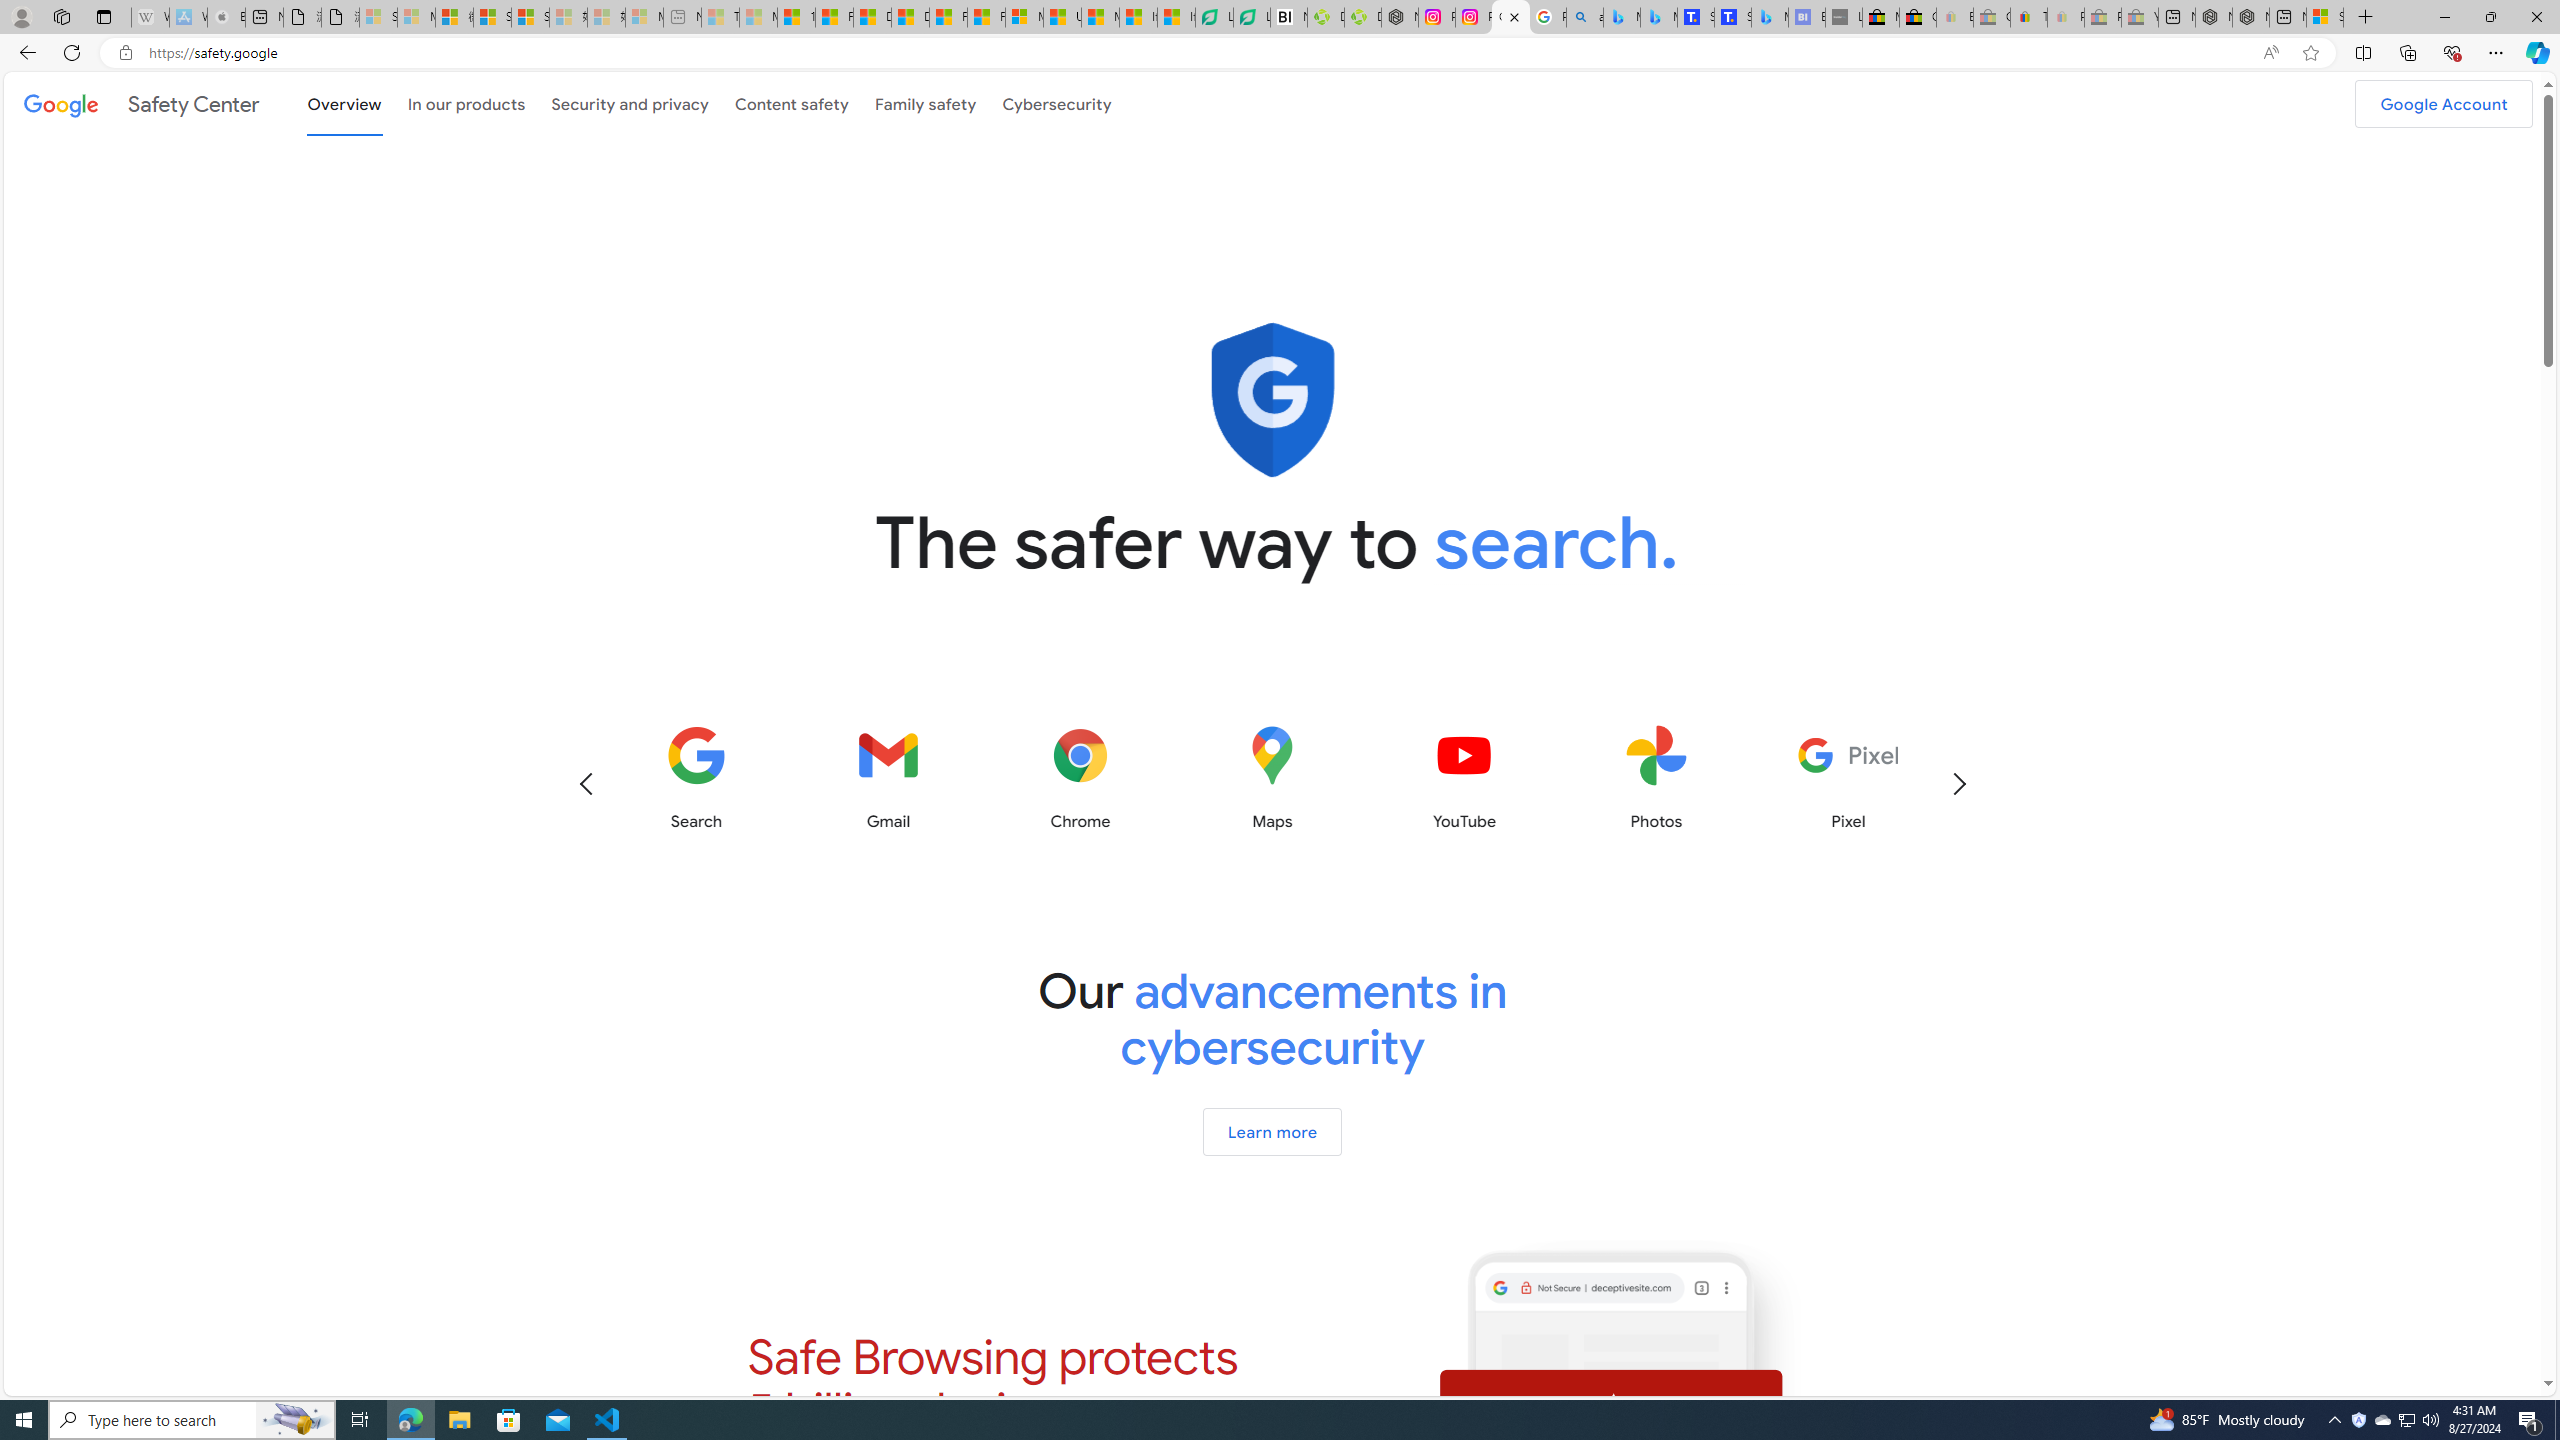  What do you see at coordinates (1511, 17) in the screenshot?
I see `Google Safety Center - Stay Safer Online` at bounding box center [1511, 17].